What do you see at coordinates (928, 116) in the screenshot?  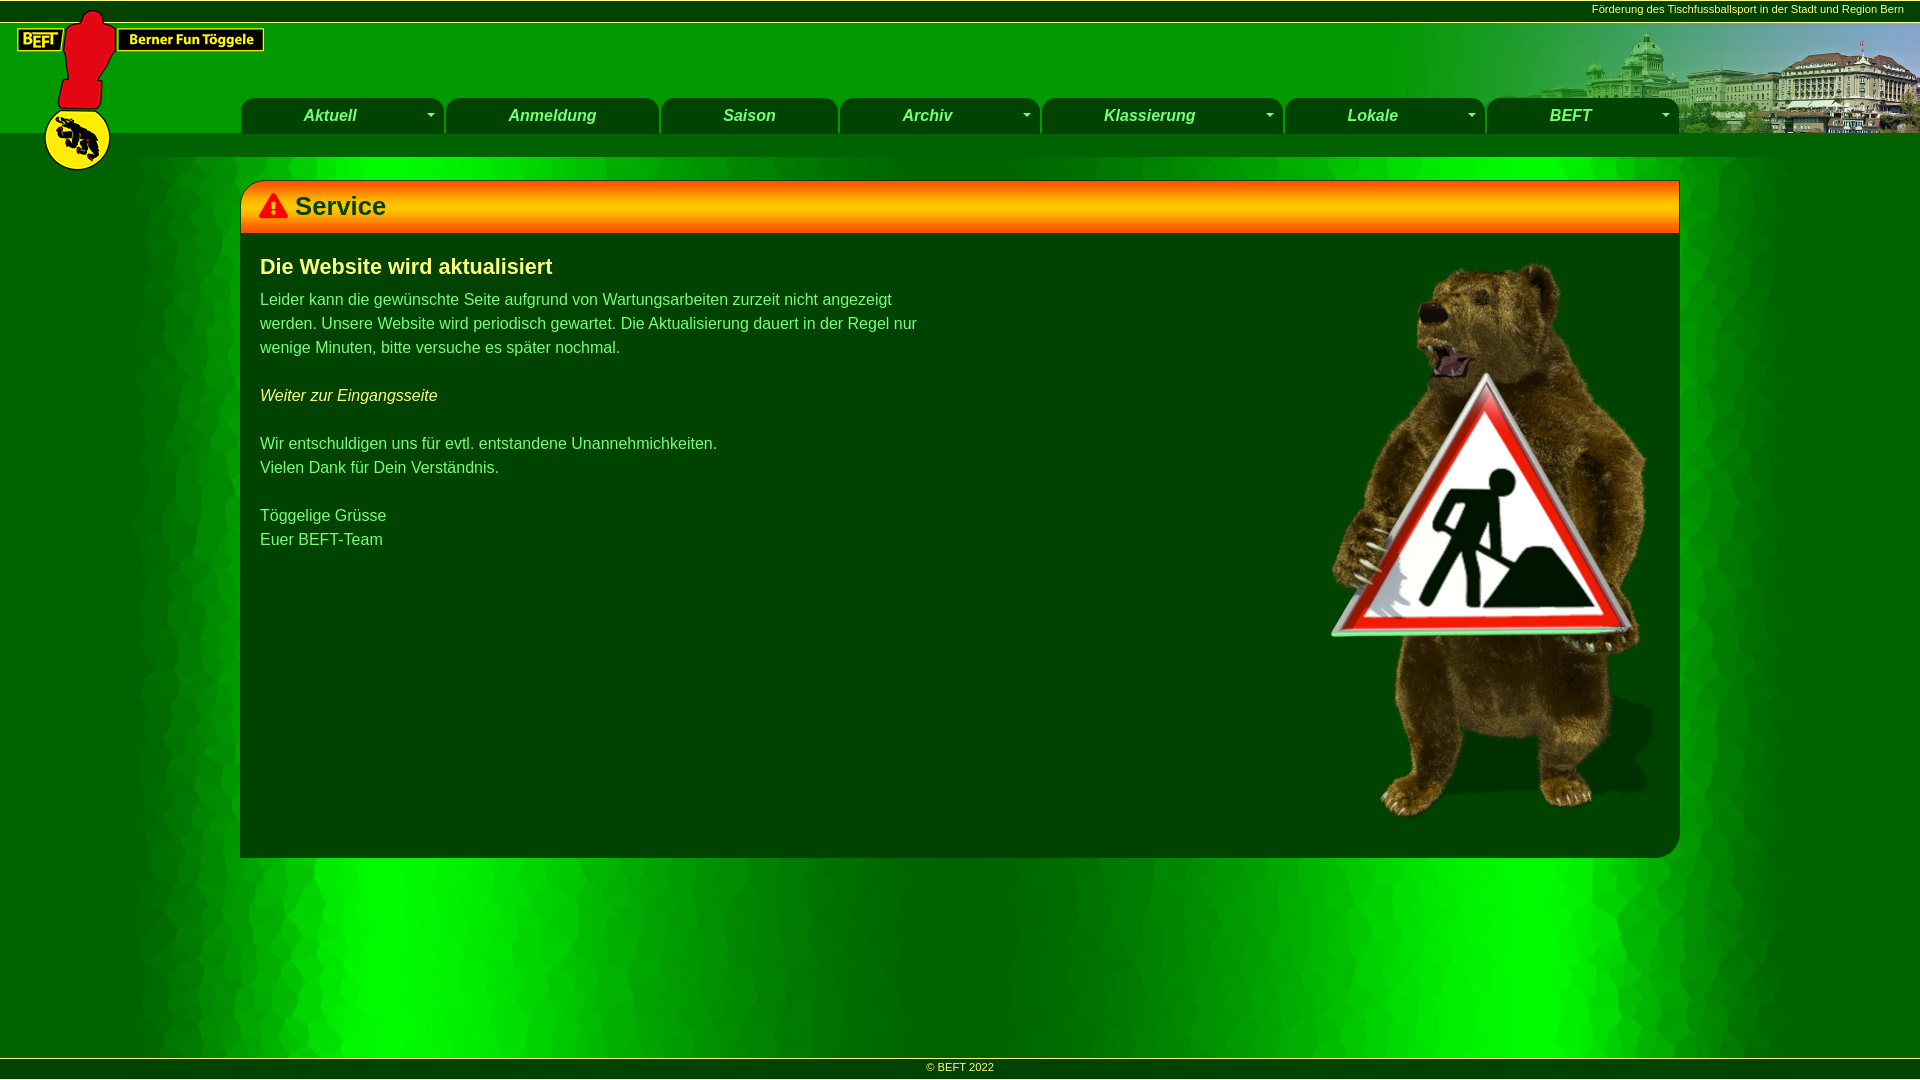 I see `Archiv` at bounding box center [928, 116].